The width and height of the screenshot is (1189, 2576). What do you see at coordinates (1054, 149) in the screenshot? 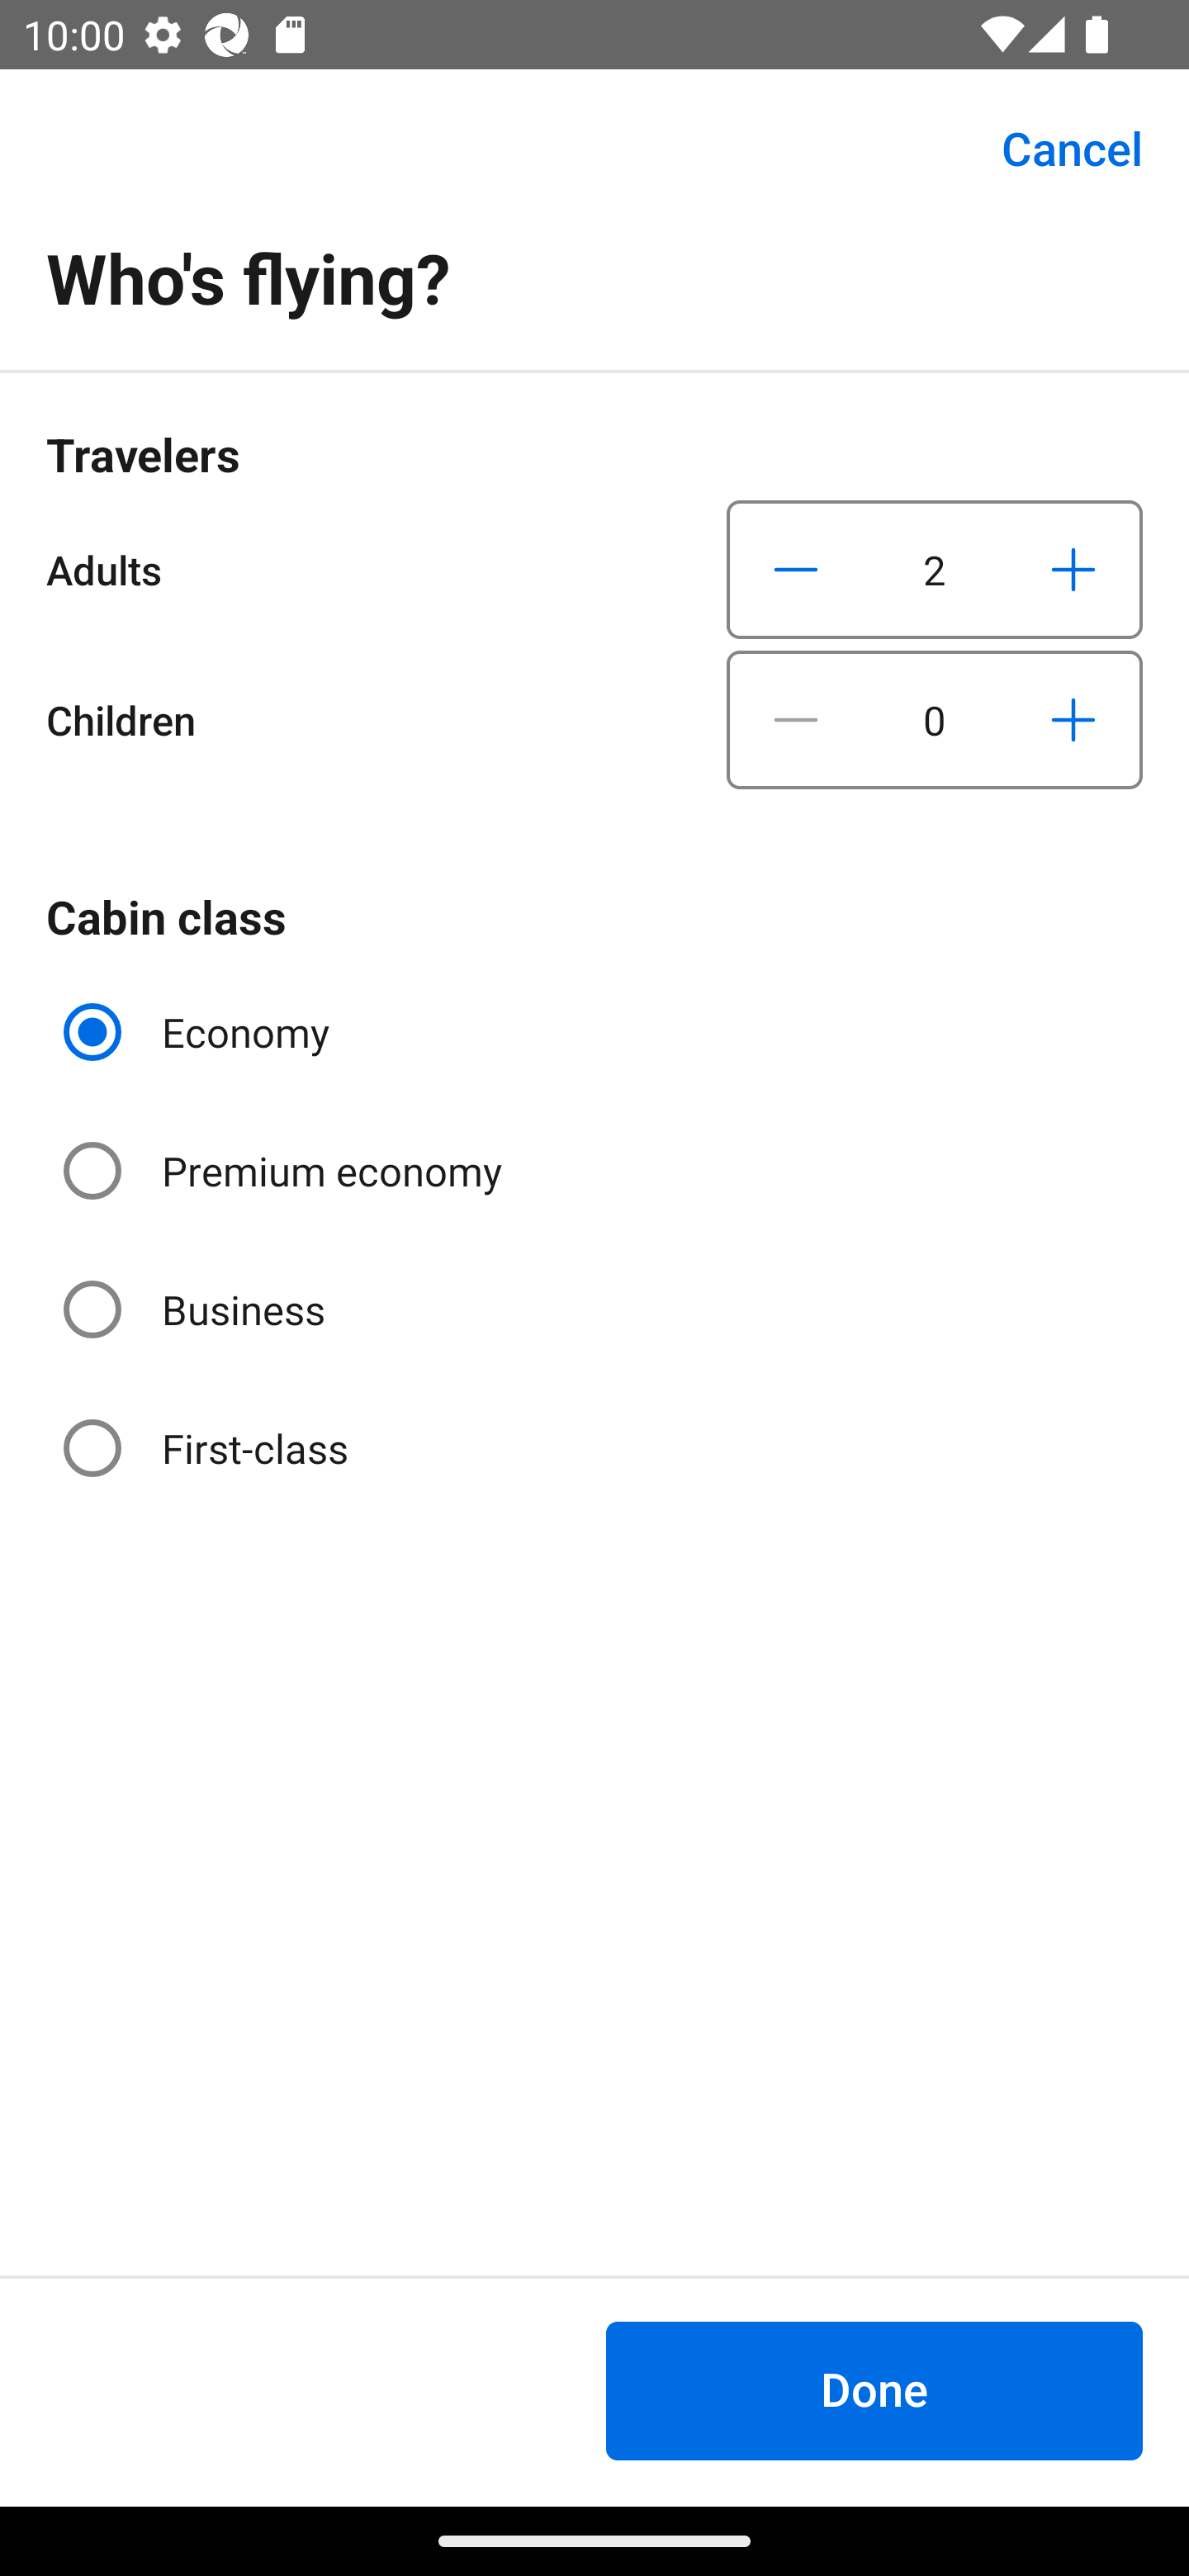
I see `Cancel` at bounding box center [1054, 149].